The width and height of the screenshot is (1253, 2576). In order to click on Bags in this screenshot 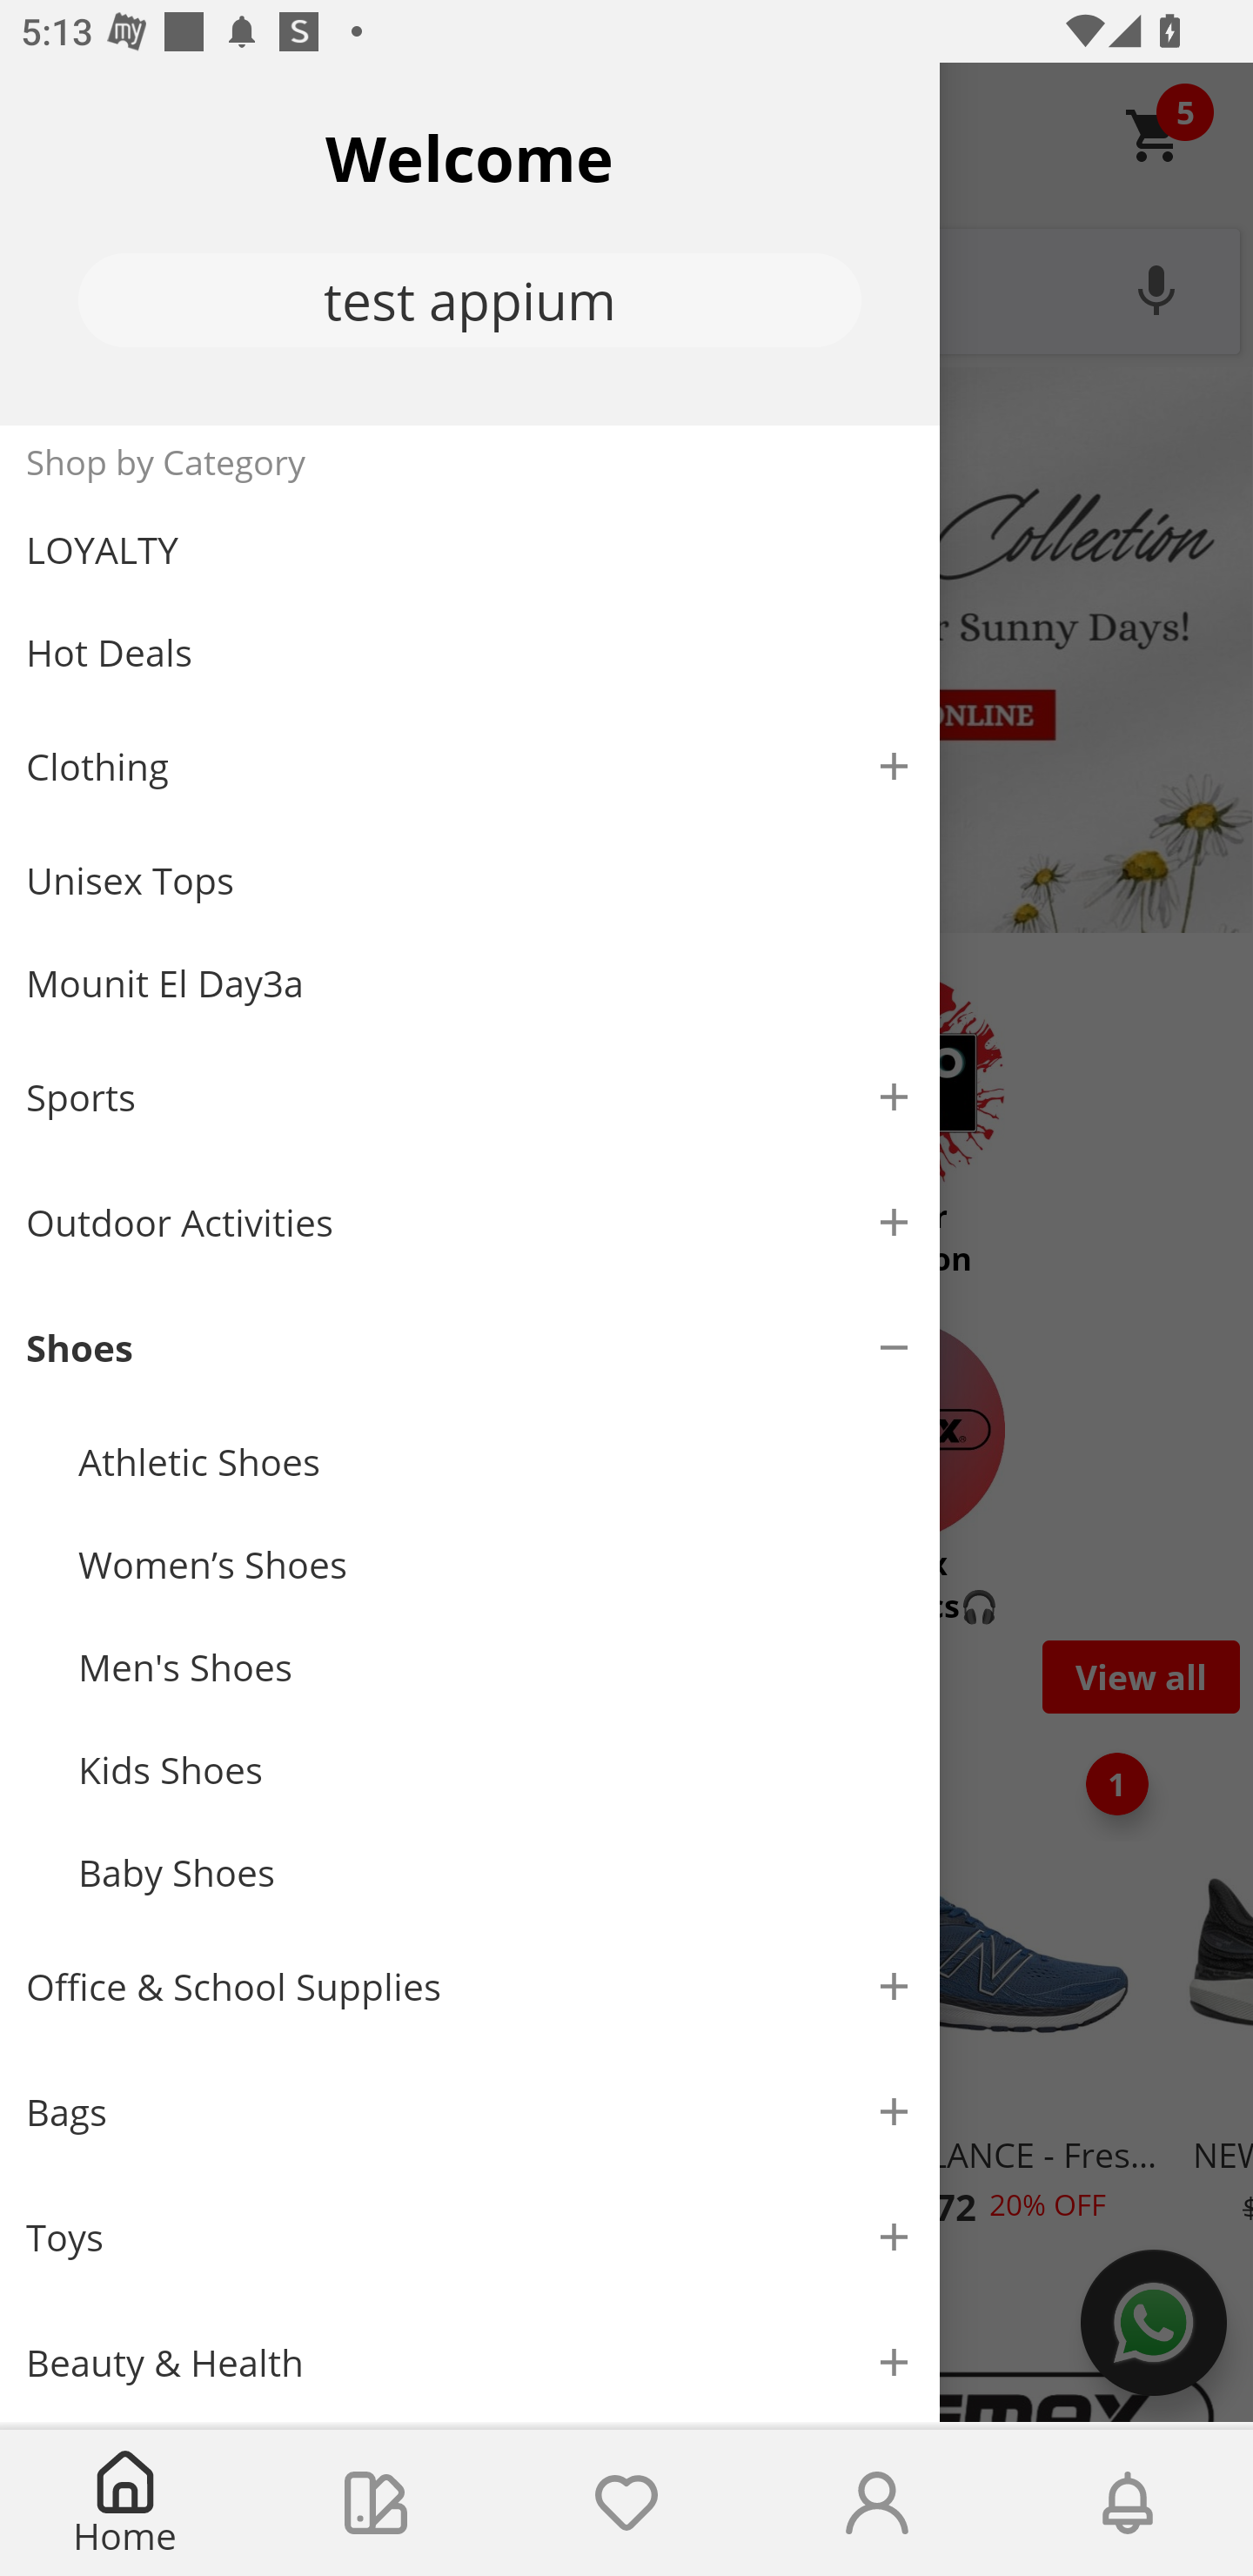, I will do `click(470, 2112)`.